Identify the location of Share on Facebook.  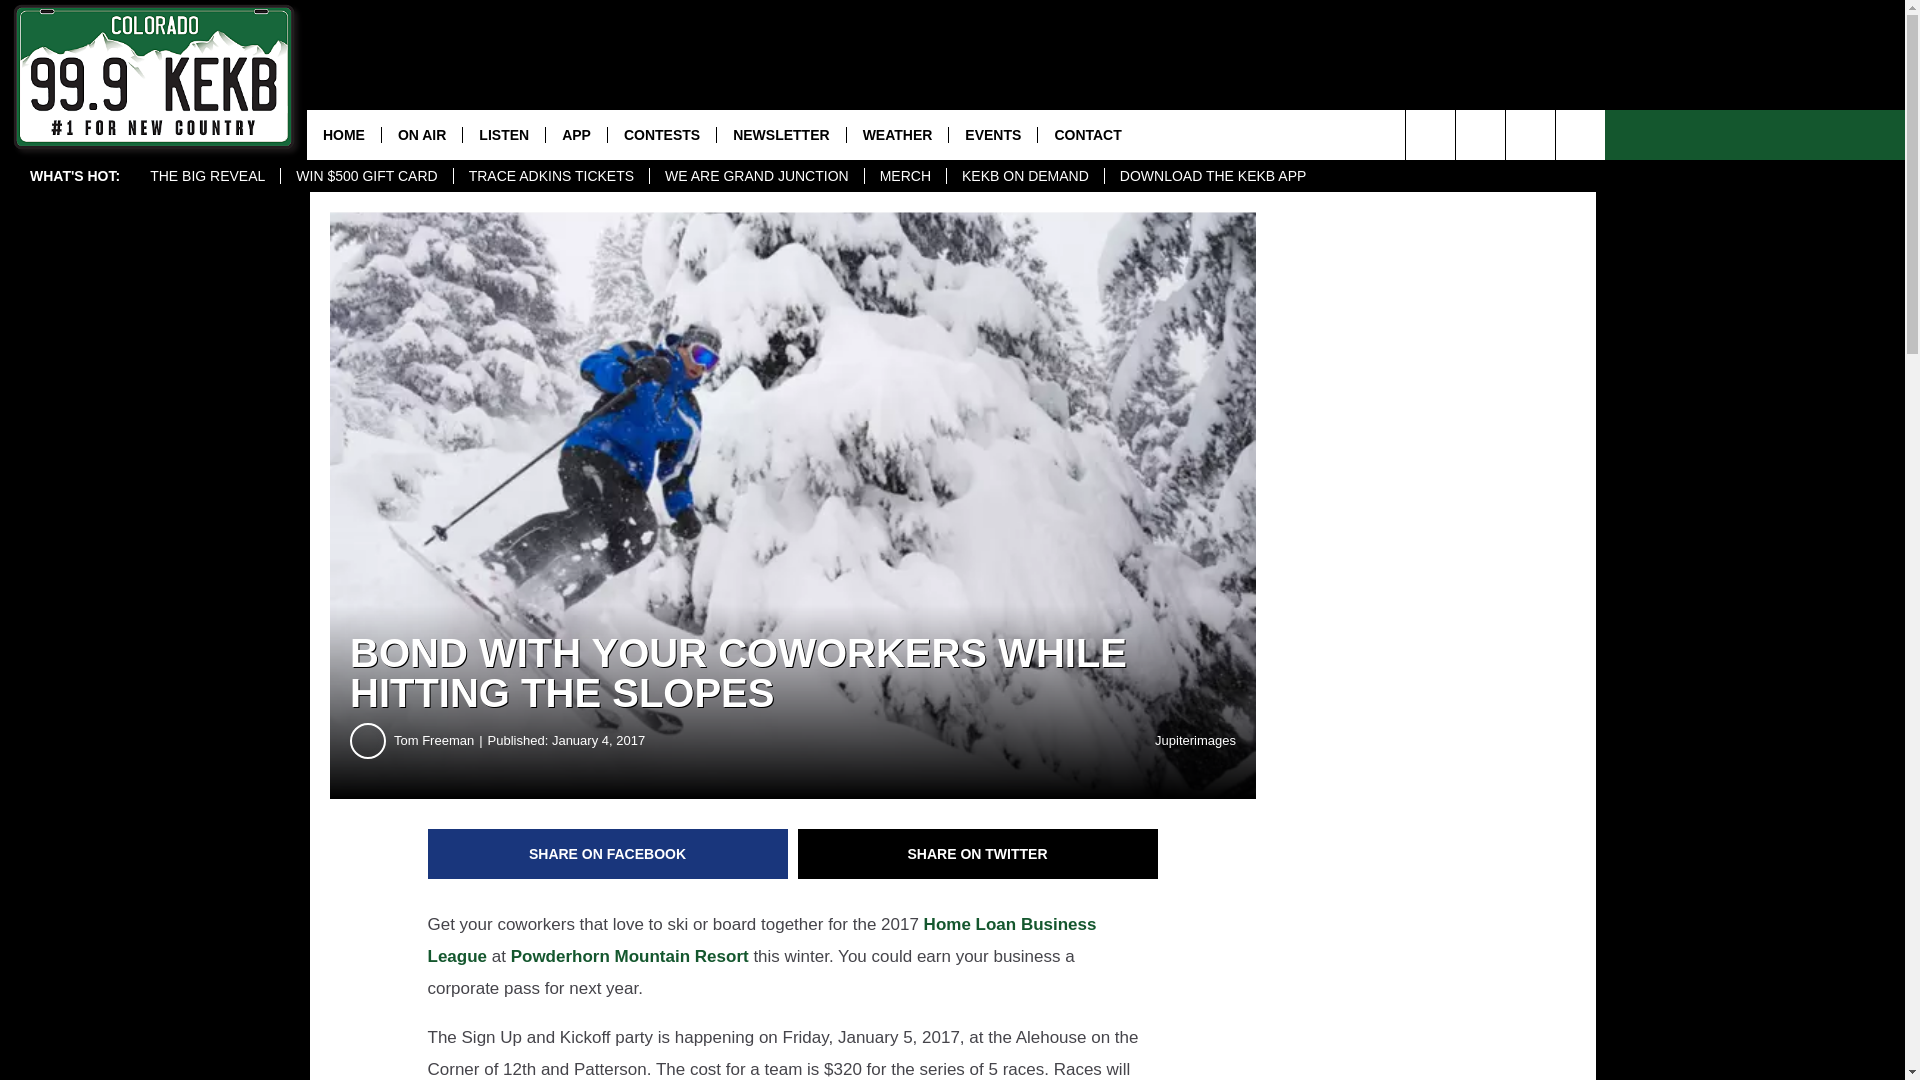
(608, 854).